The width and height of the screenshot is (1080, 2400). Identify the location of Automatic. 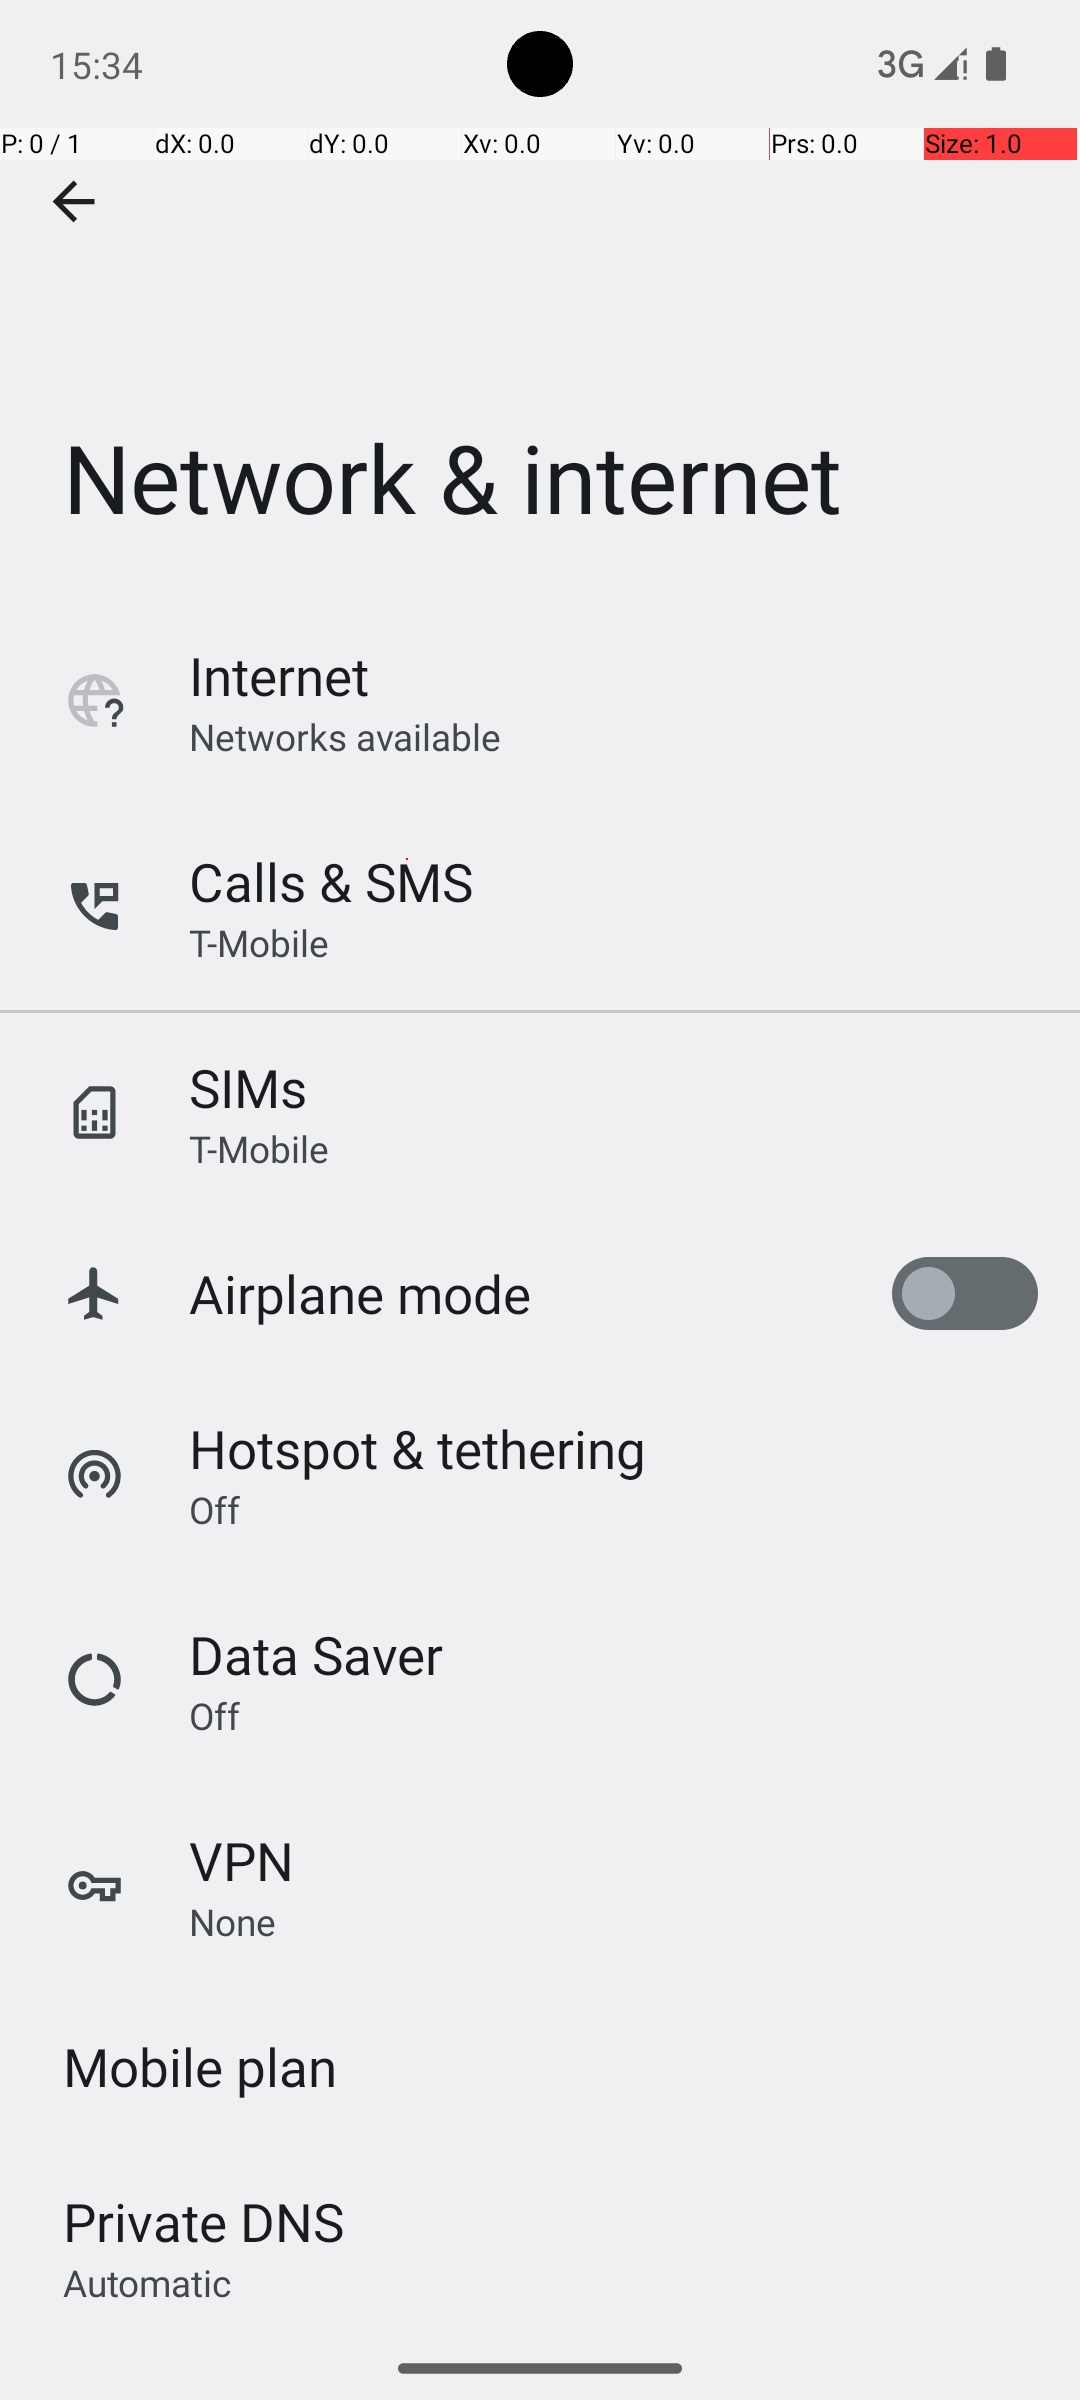
(148, 2282).